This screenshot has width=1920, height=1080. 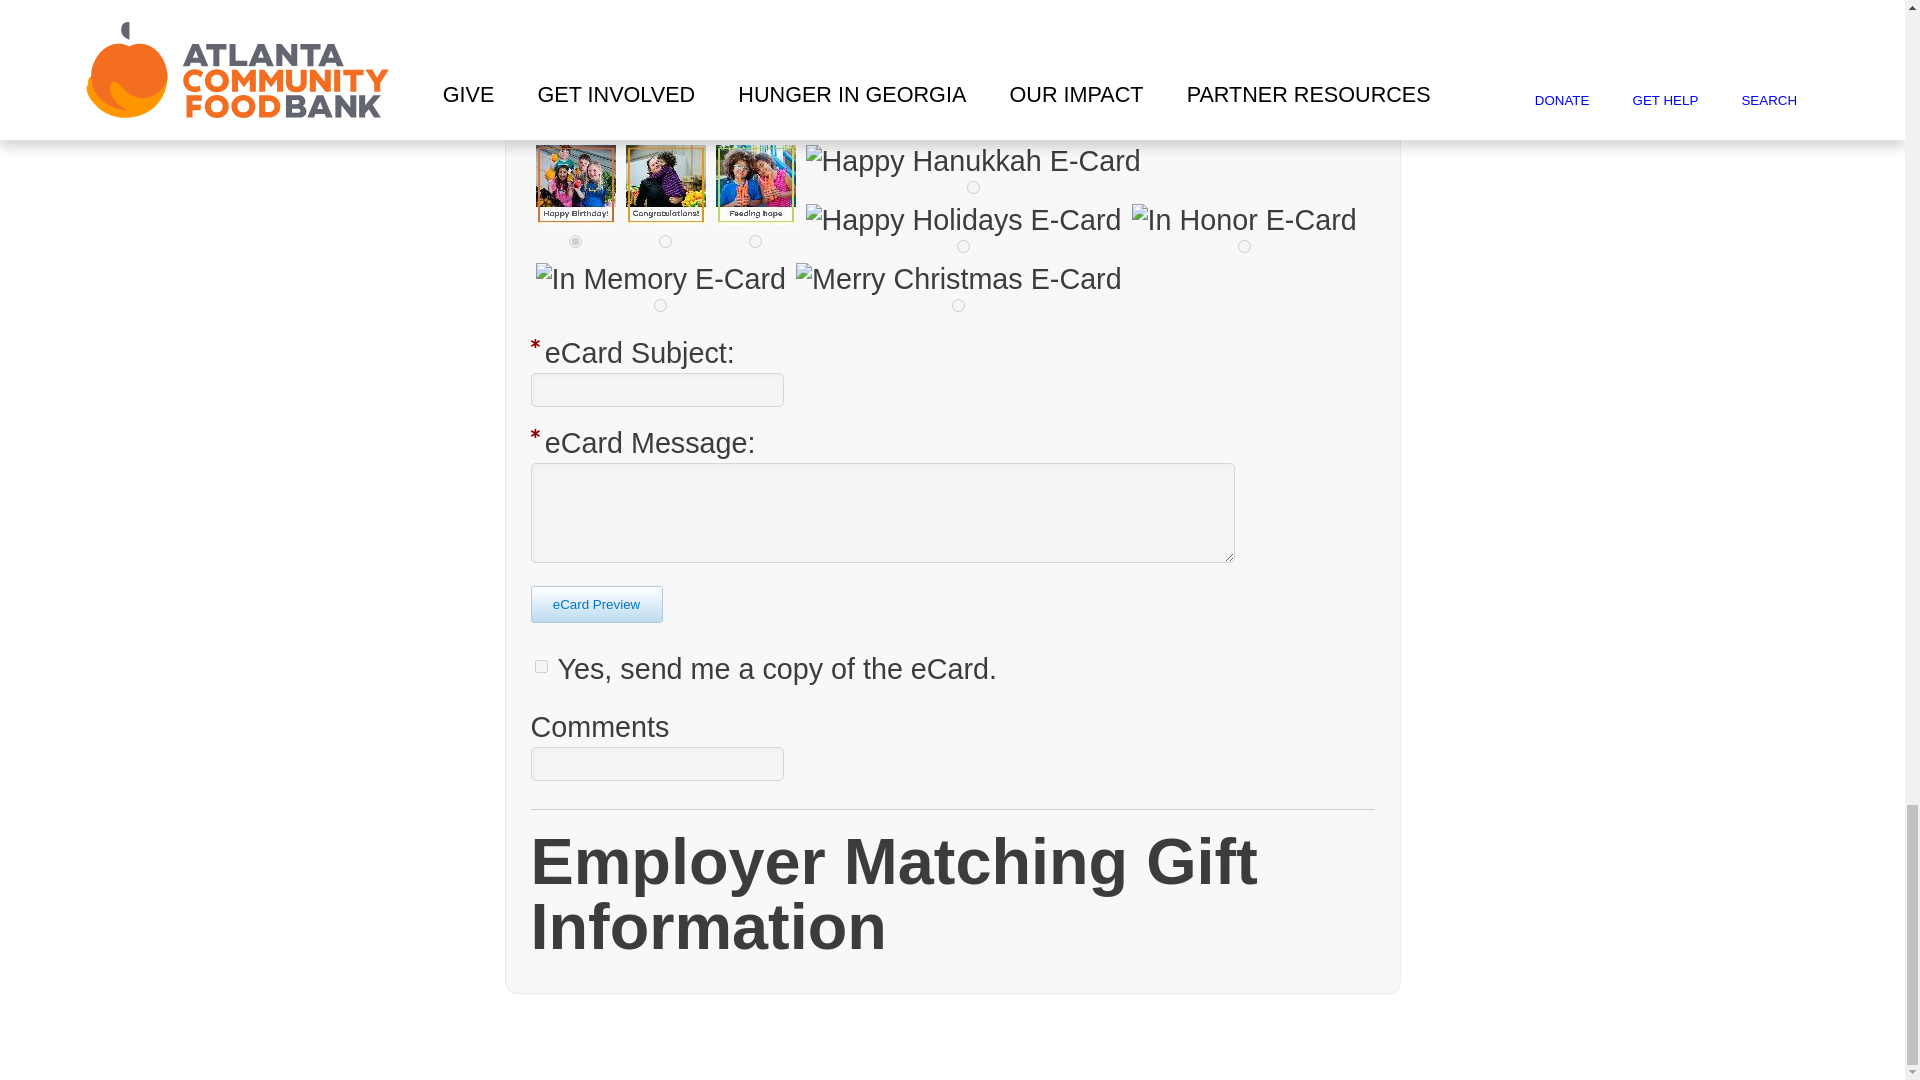 I want to click on Reloads page. , so click(x=596, y=604).